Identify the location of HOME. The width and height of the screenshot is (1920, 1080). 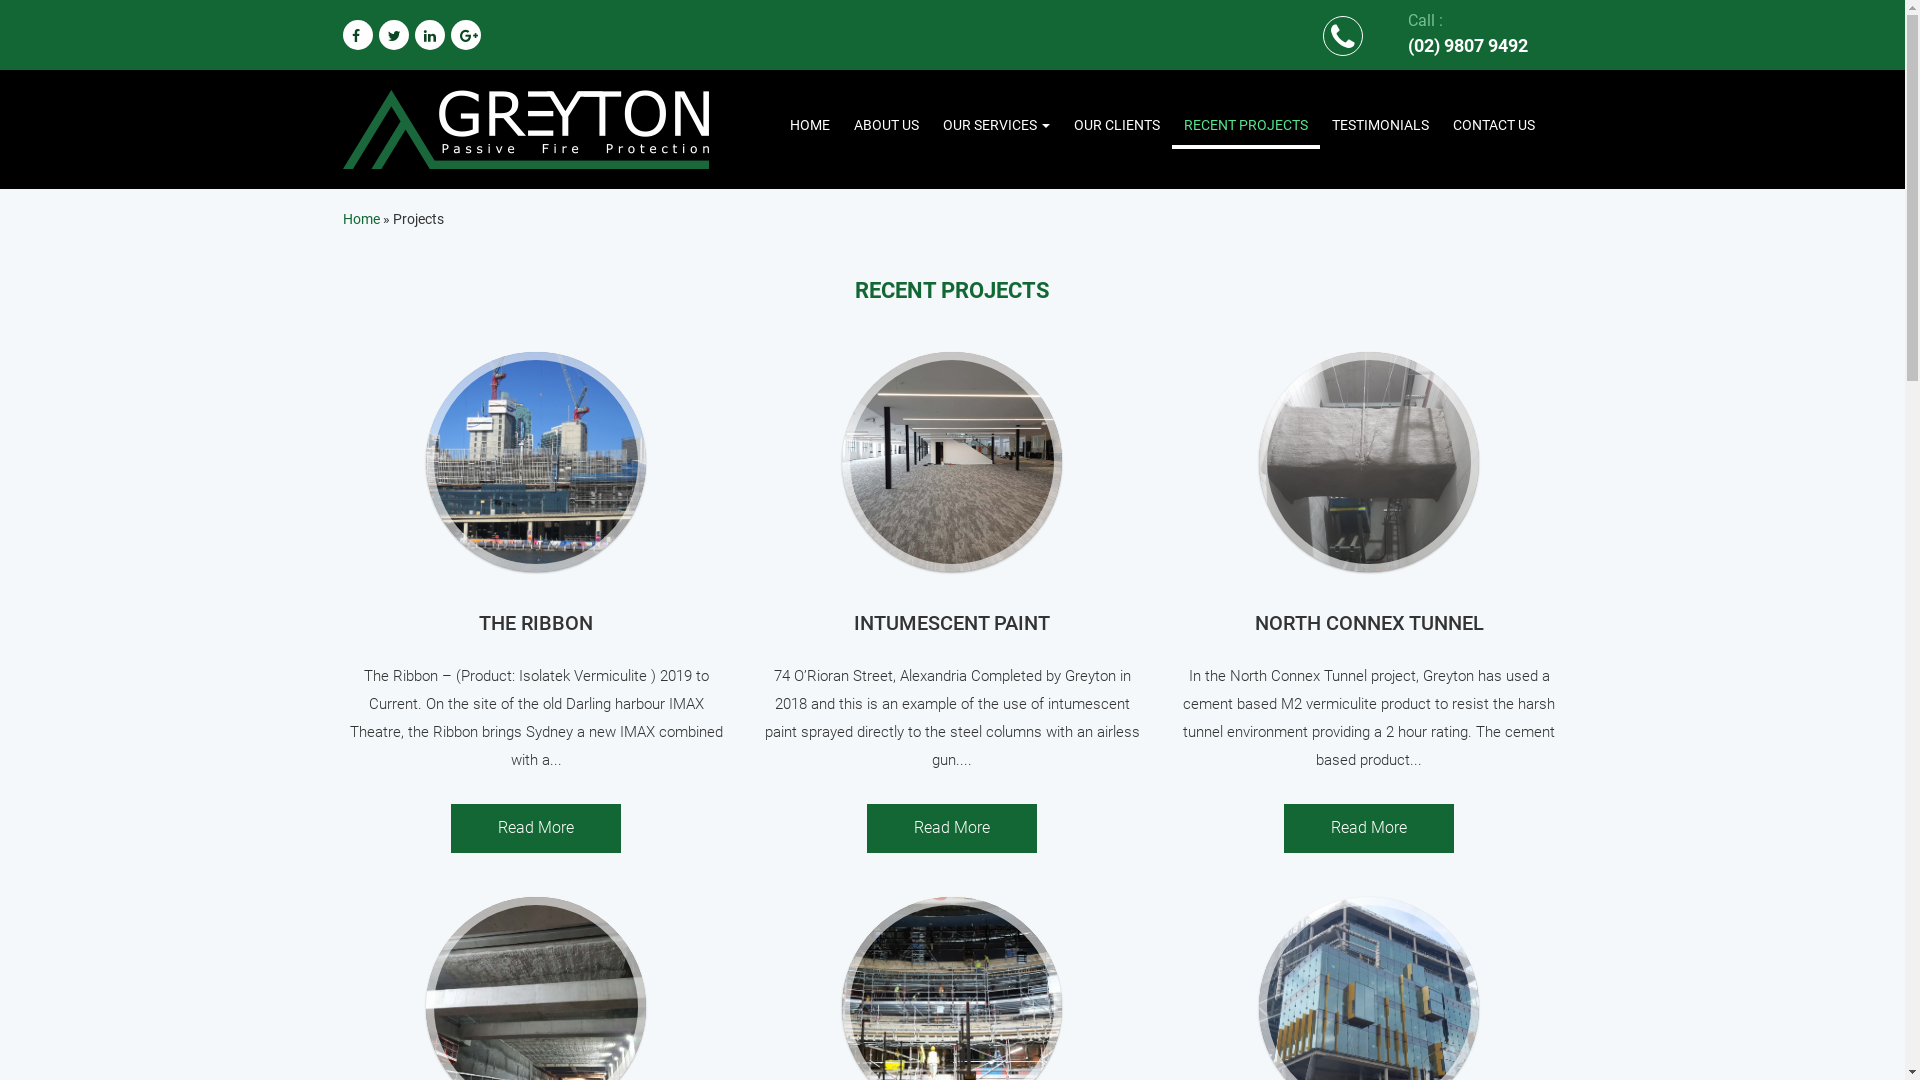
(810, 125).